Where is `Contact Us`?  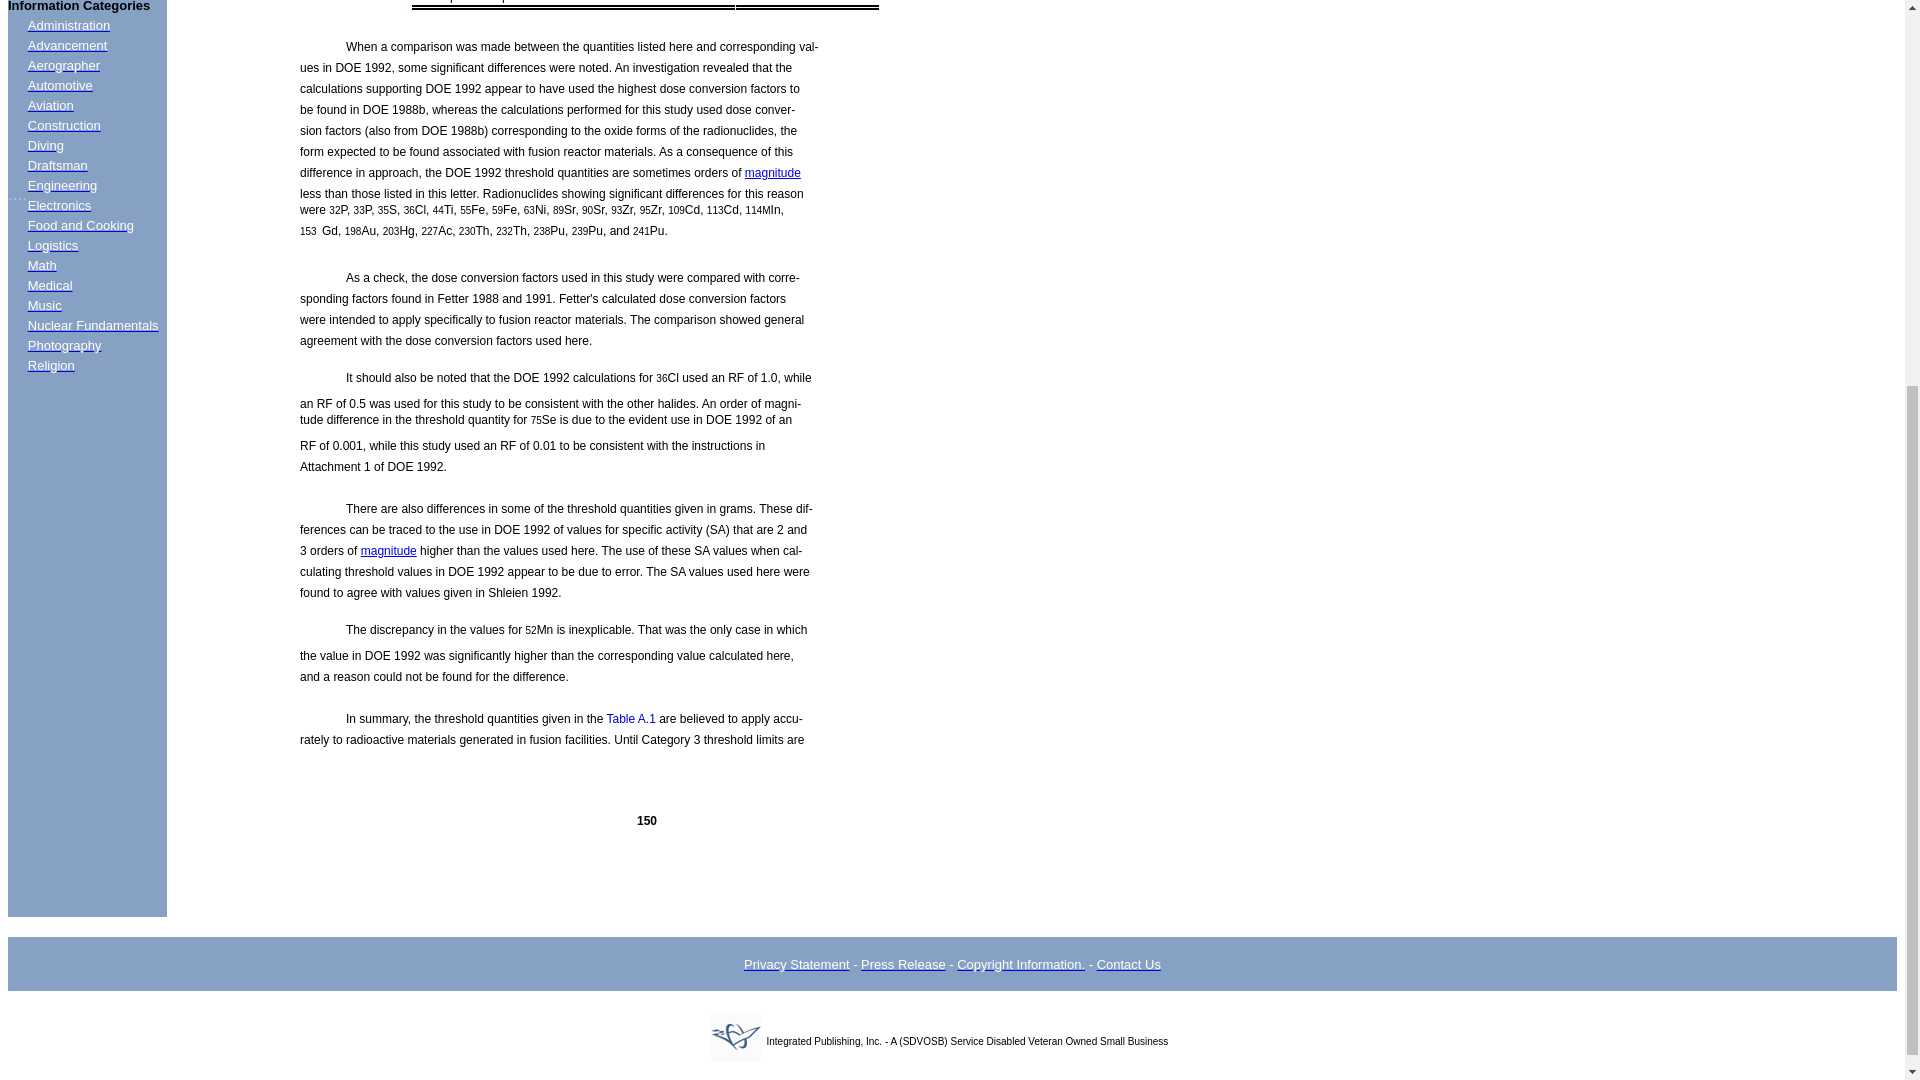 Contact Us is located at coordinates (1128, 964).